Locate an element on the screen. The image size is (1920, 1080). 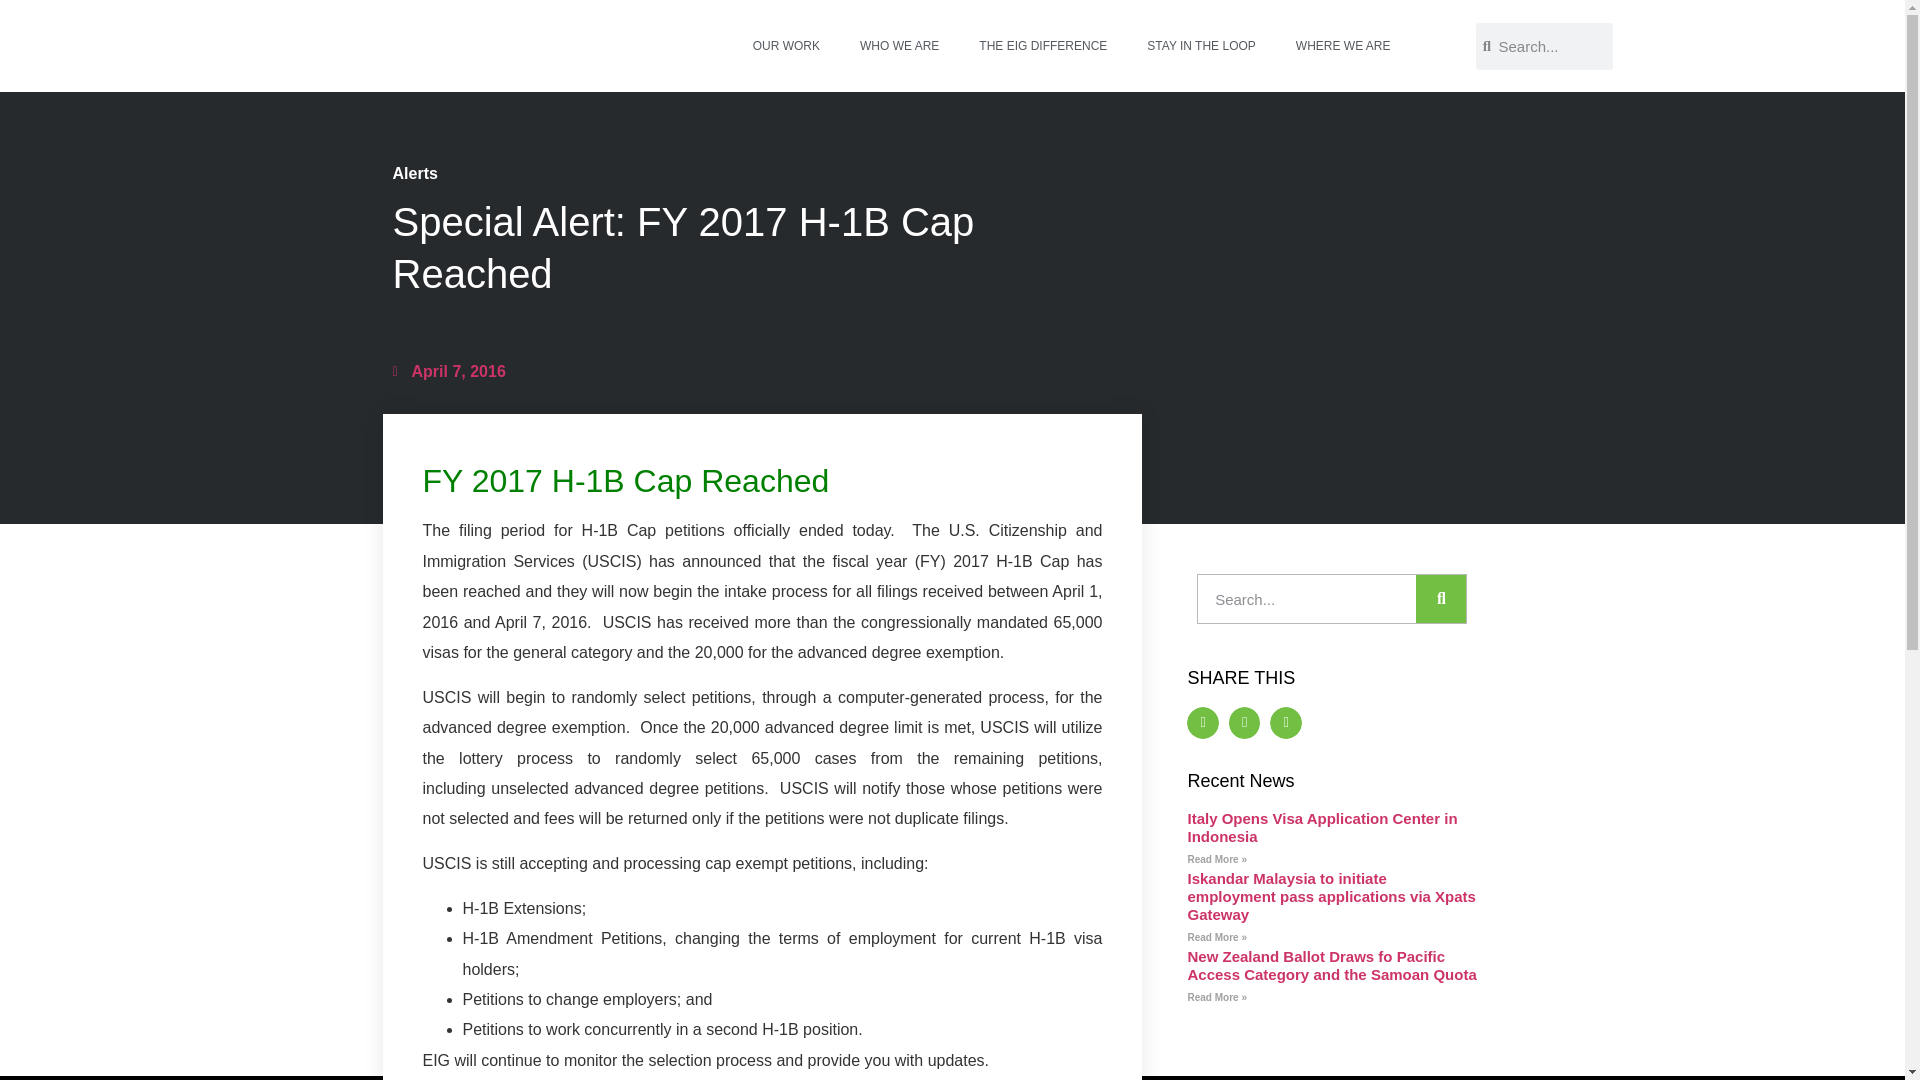
WHERE WE ARE is located at coordinates (1344, 46).